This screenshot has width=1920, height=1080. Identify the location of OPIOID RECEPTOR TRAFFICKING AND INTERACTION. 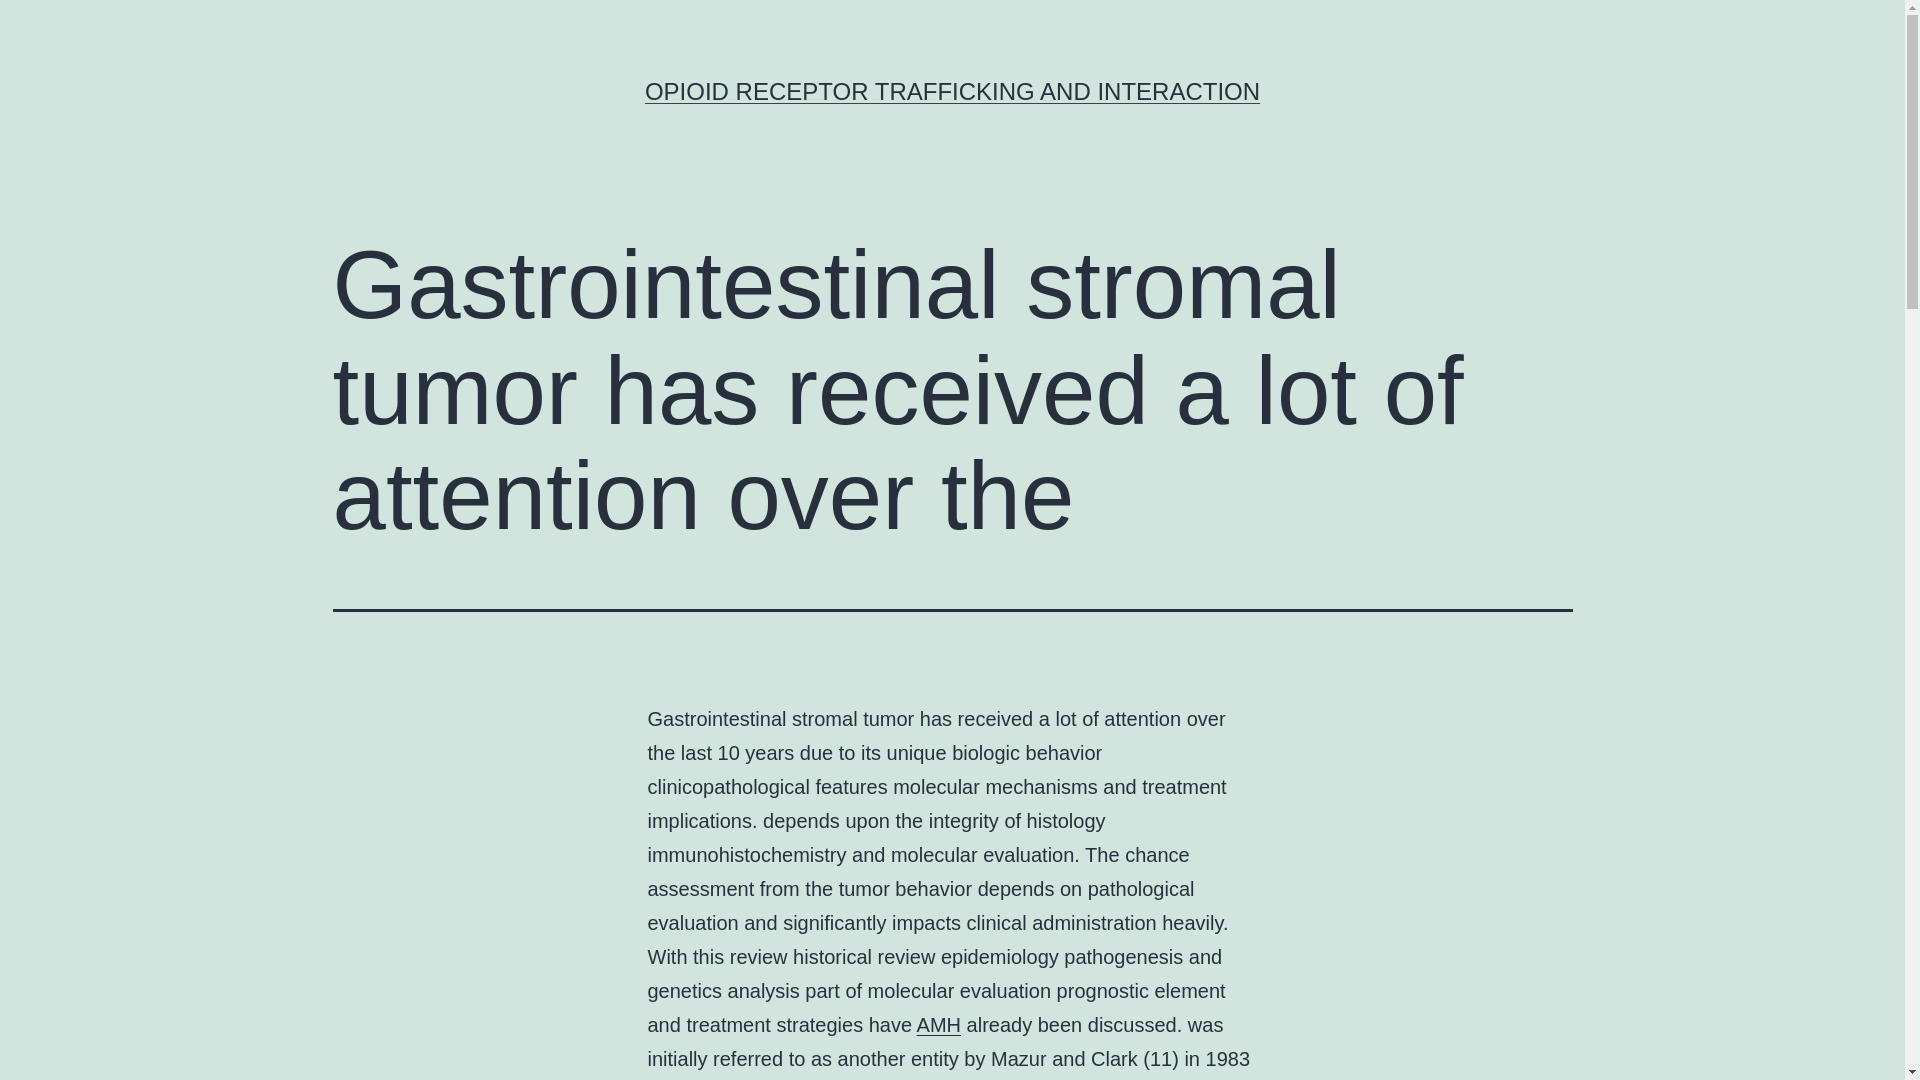
(952, 90).